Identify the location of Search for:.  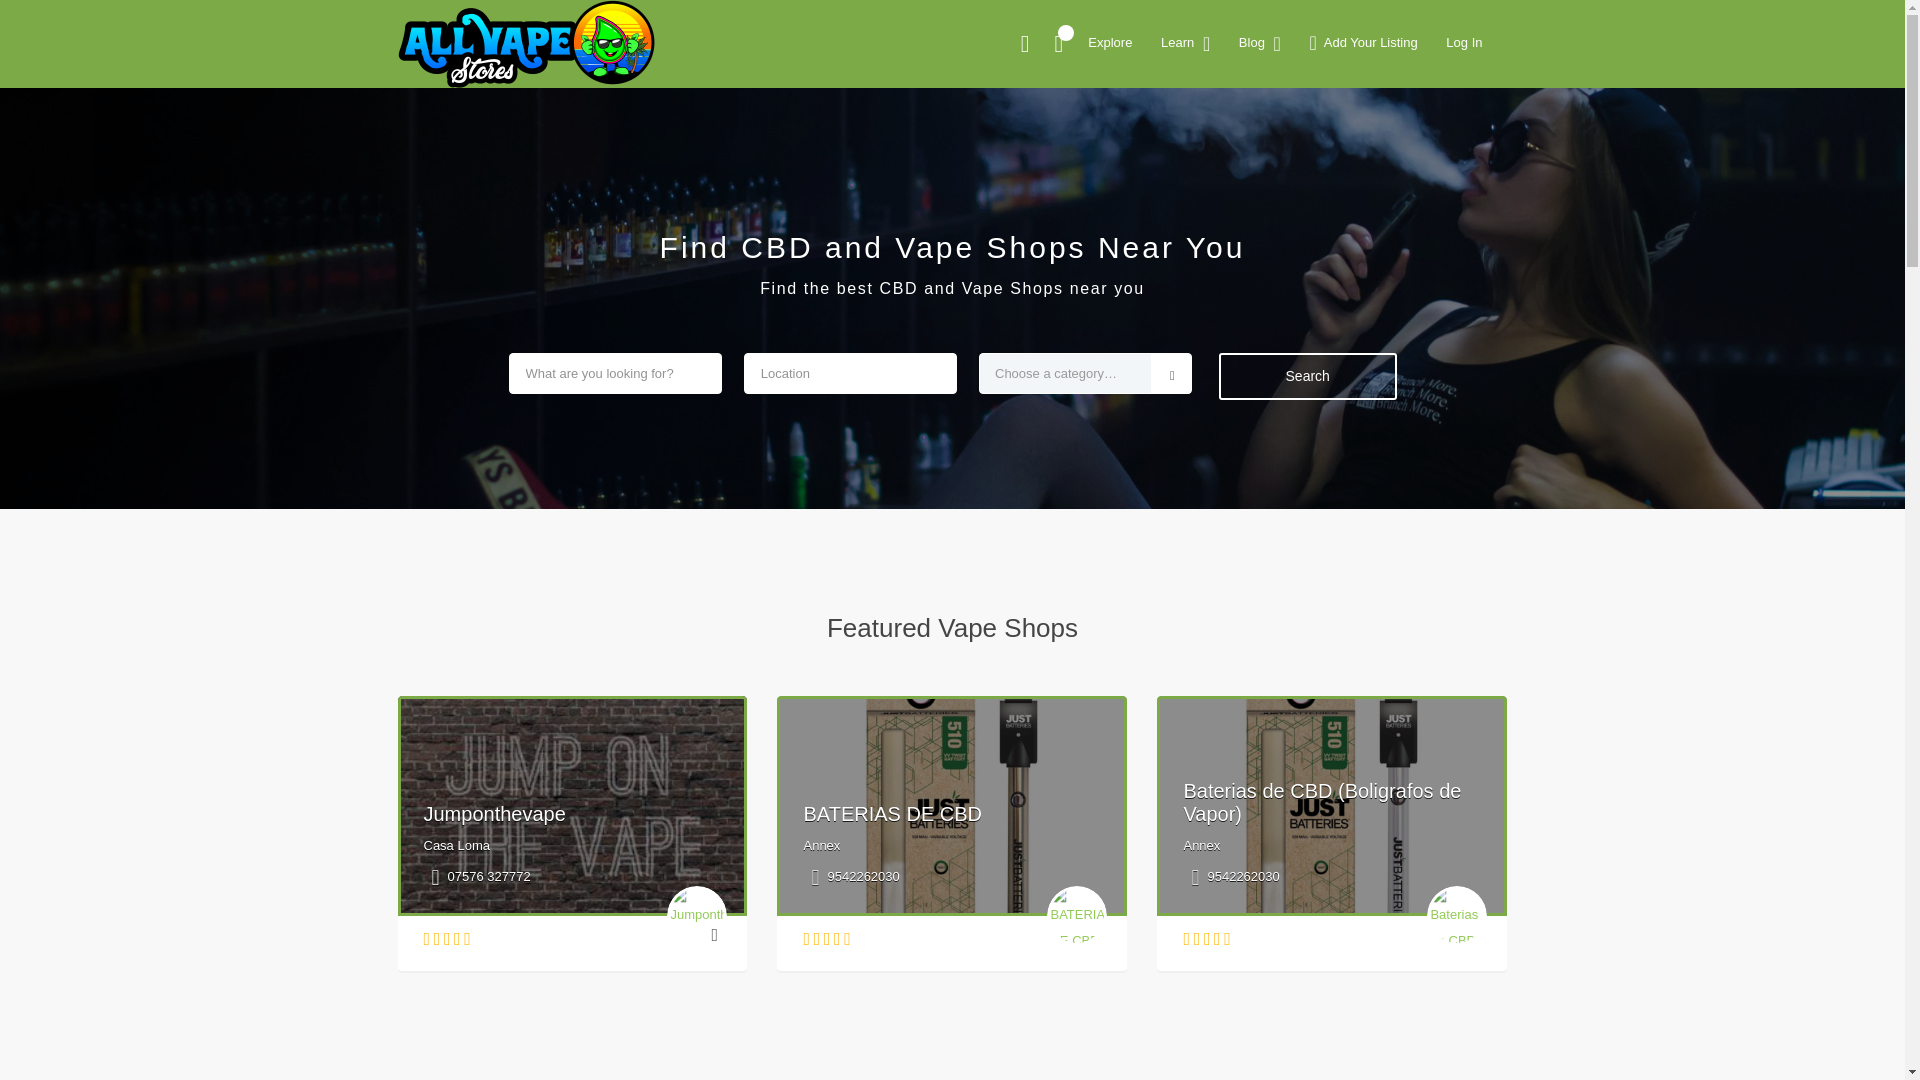
(1384, 62).